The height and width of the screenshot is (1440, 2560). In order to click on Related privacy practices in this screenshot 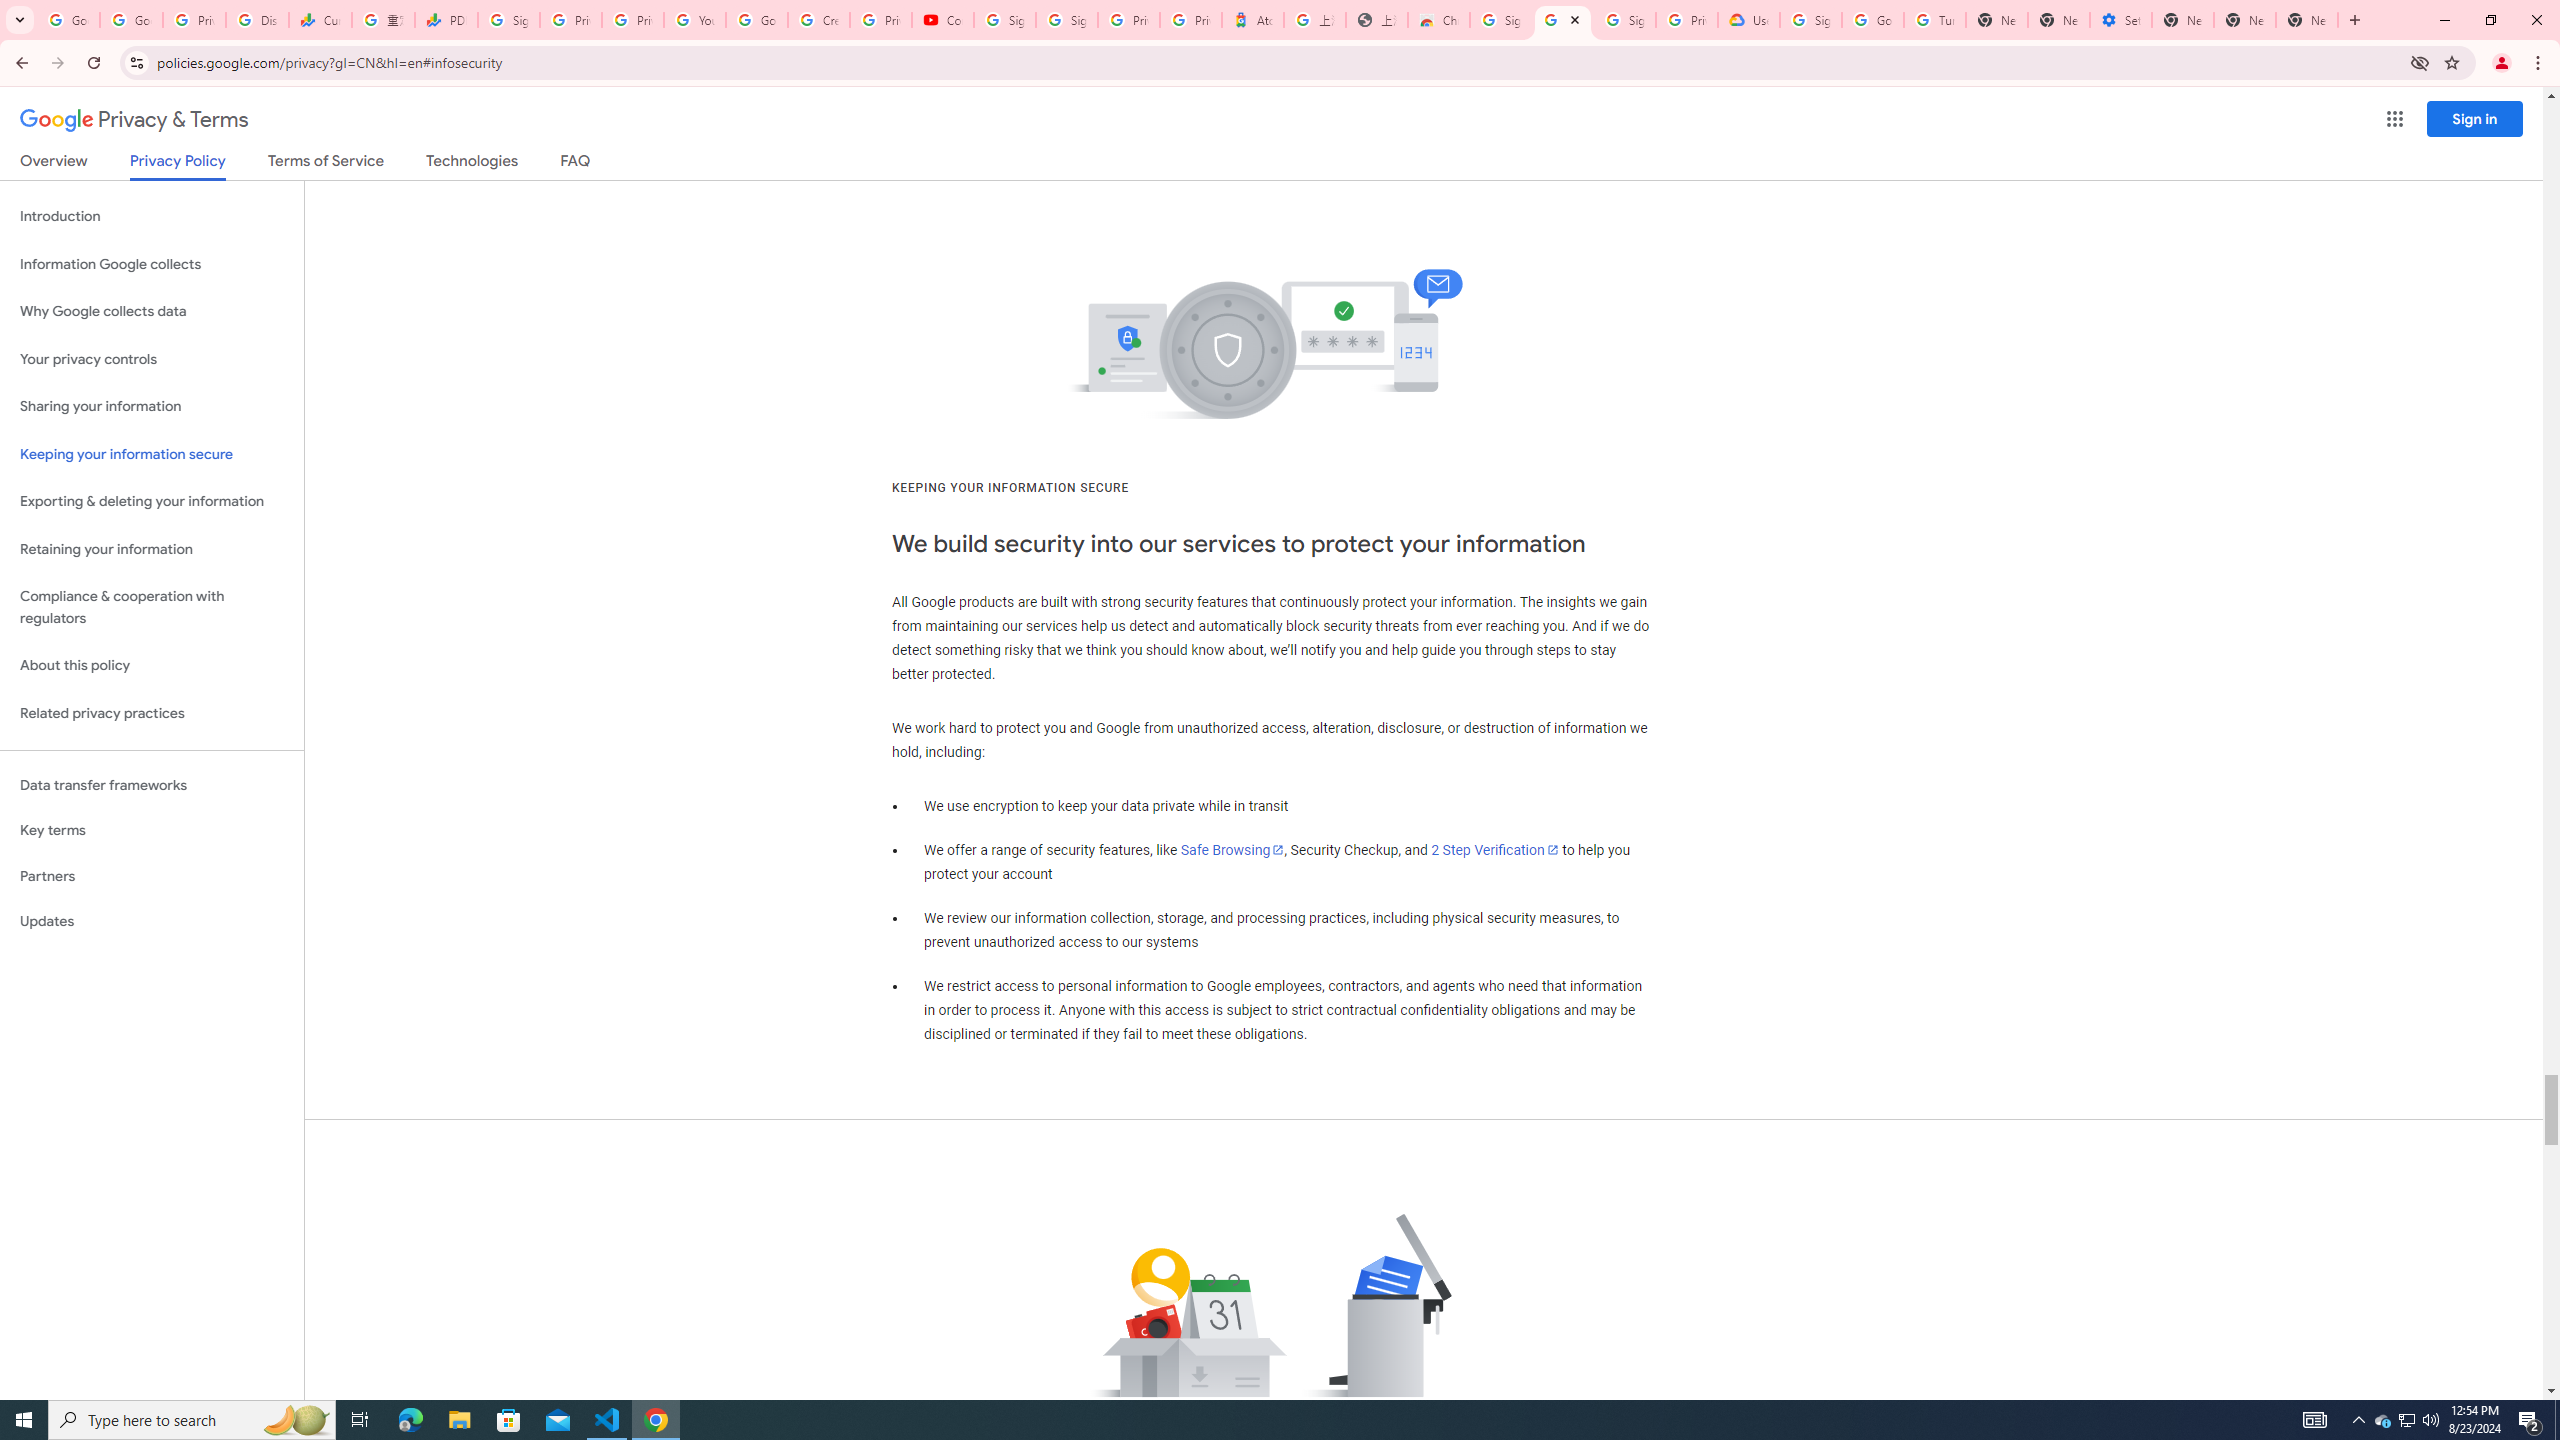, I will do `click(152, 713)`.